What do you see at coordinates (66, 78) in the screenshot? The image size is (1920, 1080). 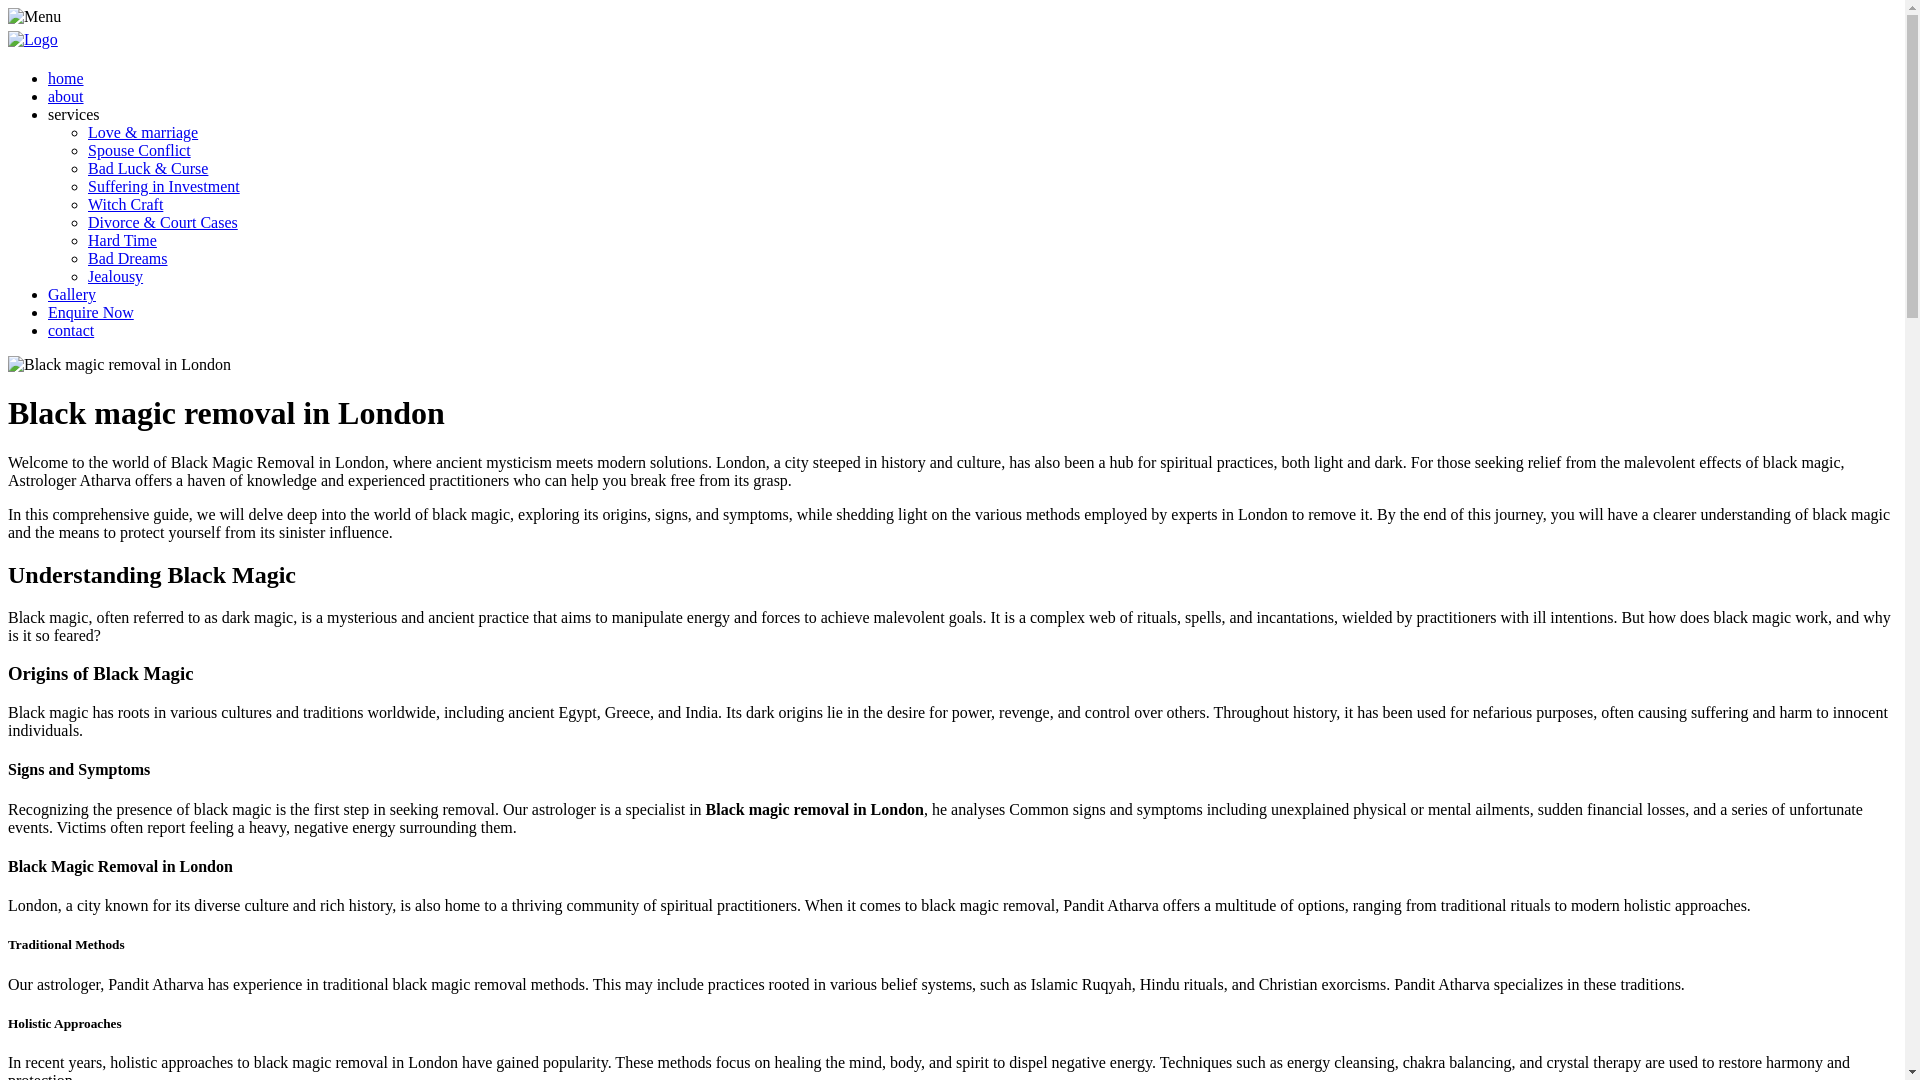 I see `home` at bounding box center [66, 78].